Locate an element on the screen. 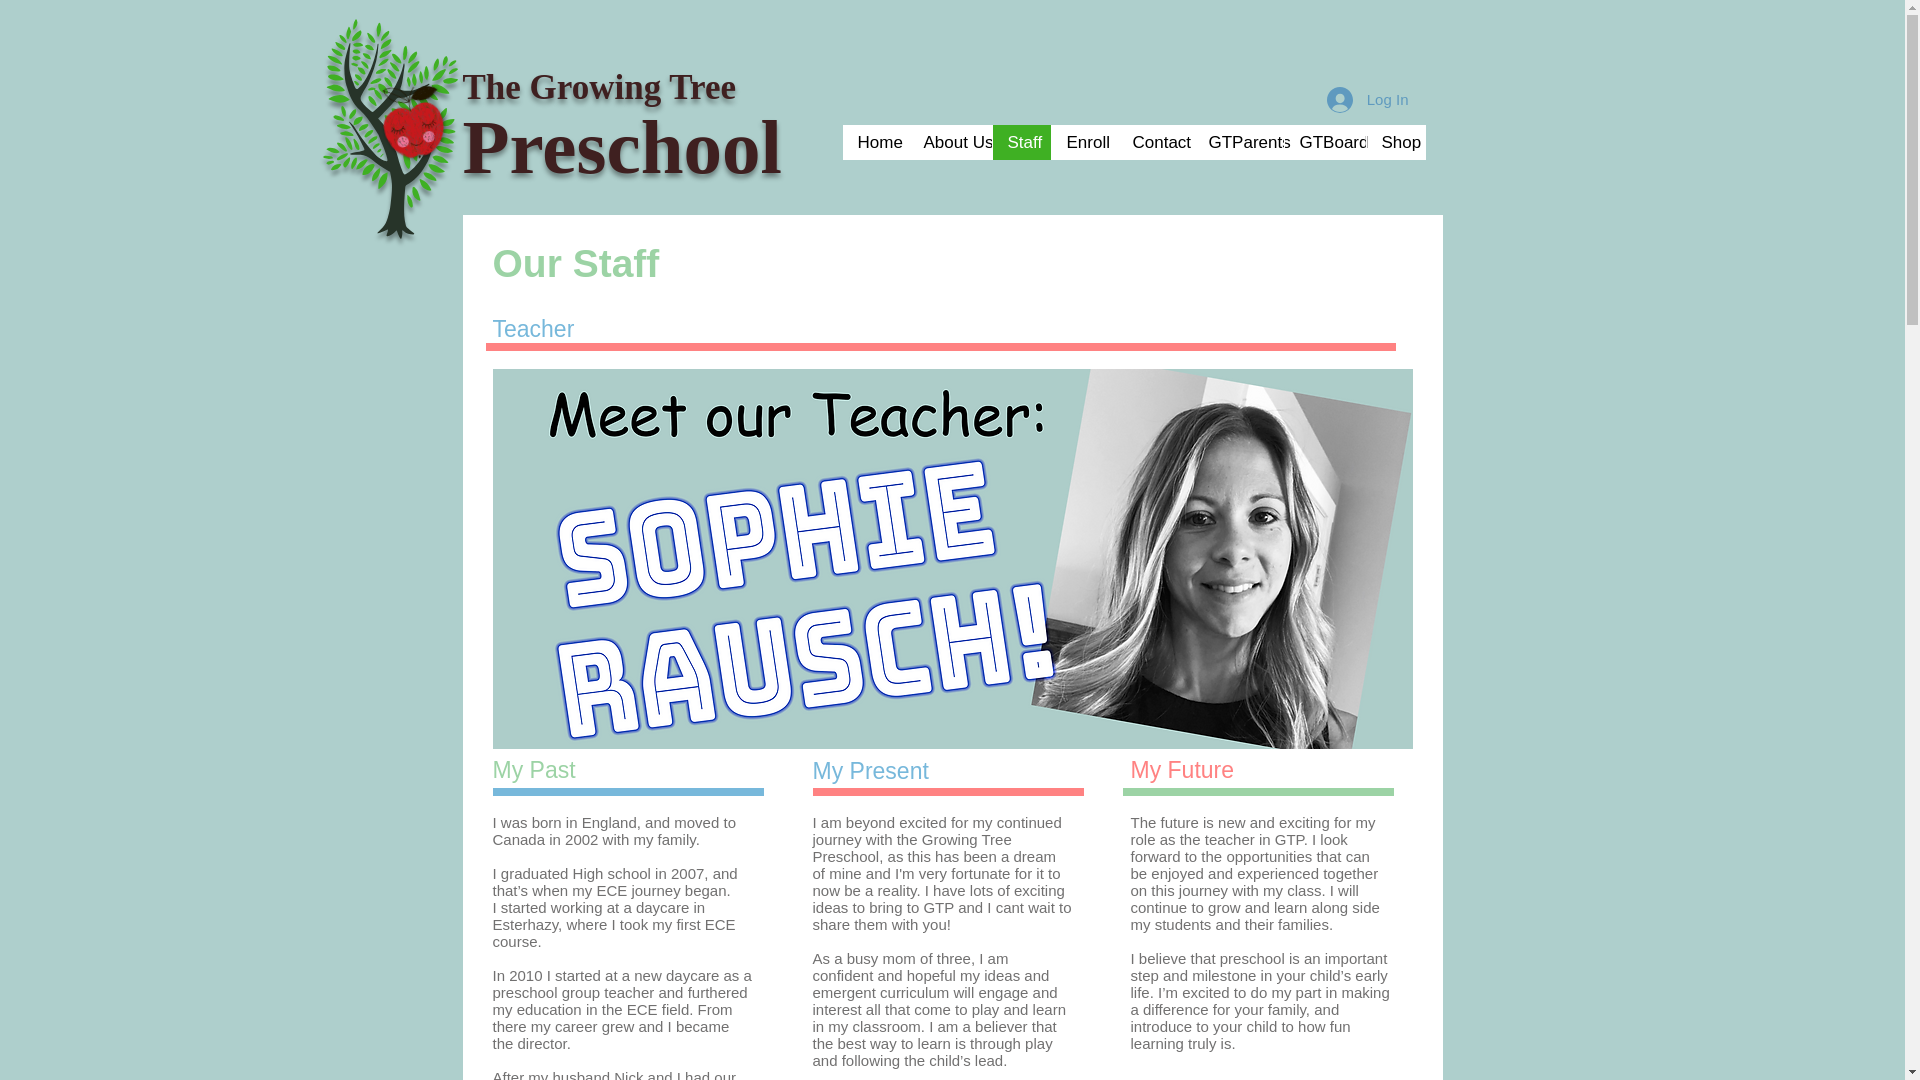  About Us is located at coordinates (950, 142).